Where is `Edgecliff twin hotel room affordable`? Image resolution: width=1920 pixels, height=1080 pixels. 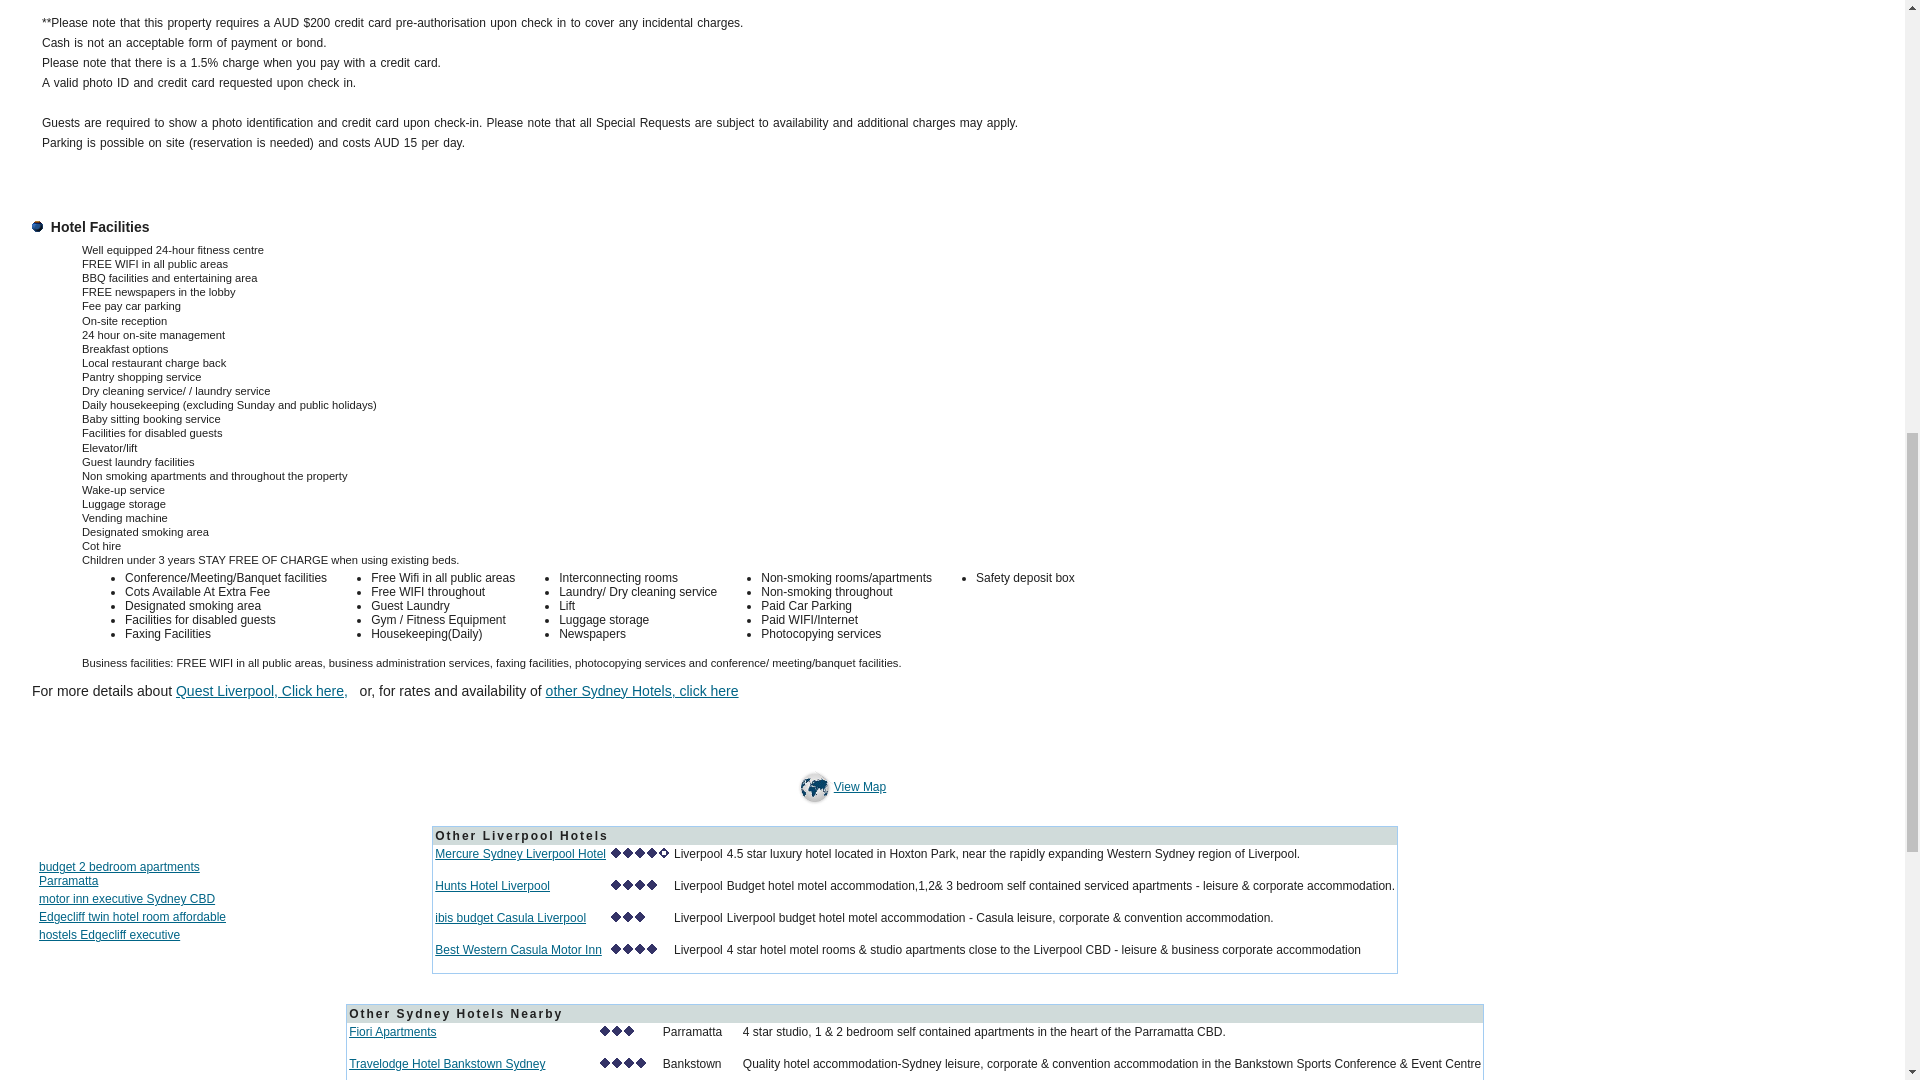 Edgecliff twin hotel room affordable is located at coordinates (132, 917).